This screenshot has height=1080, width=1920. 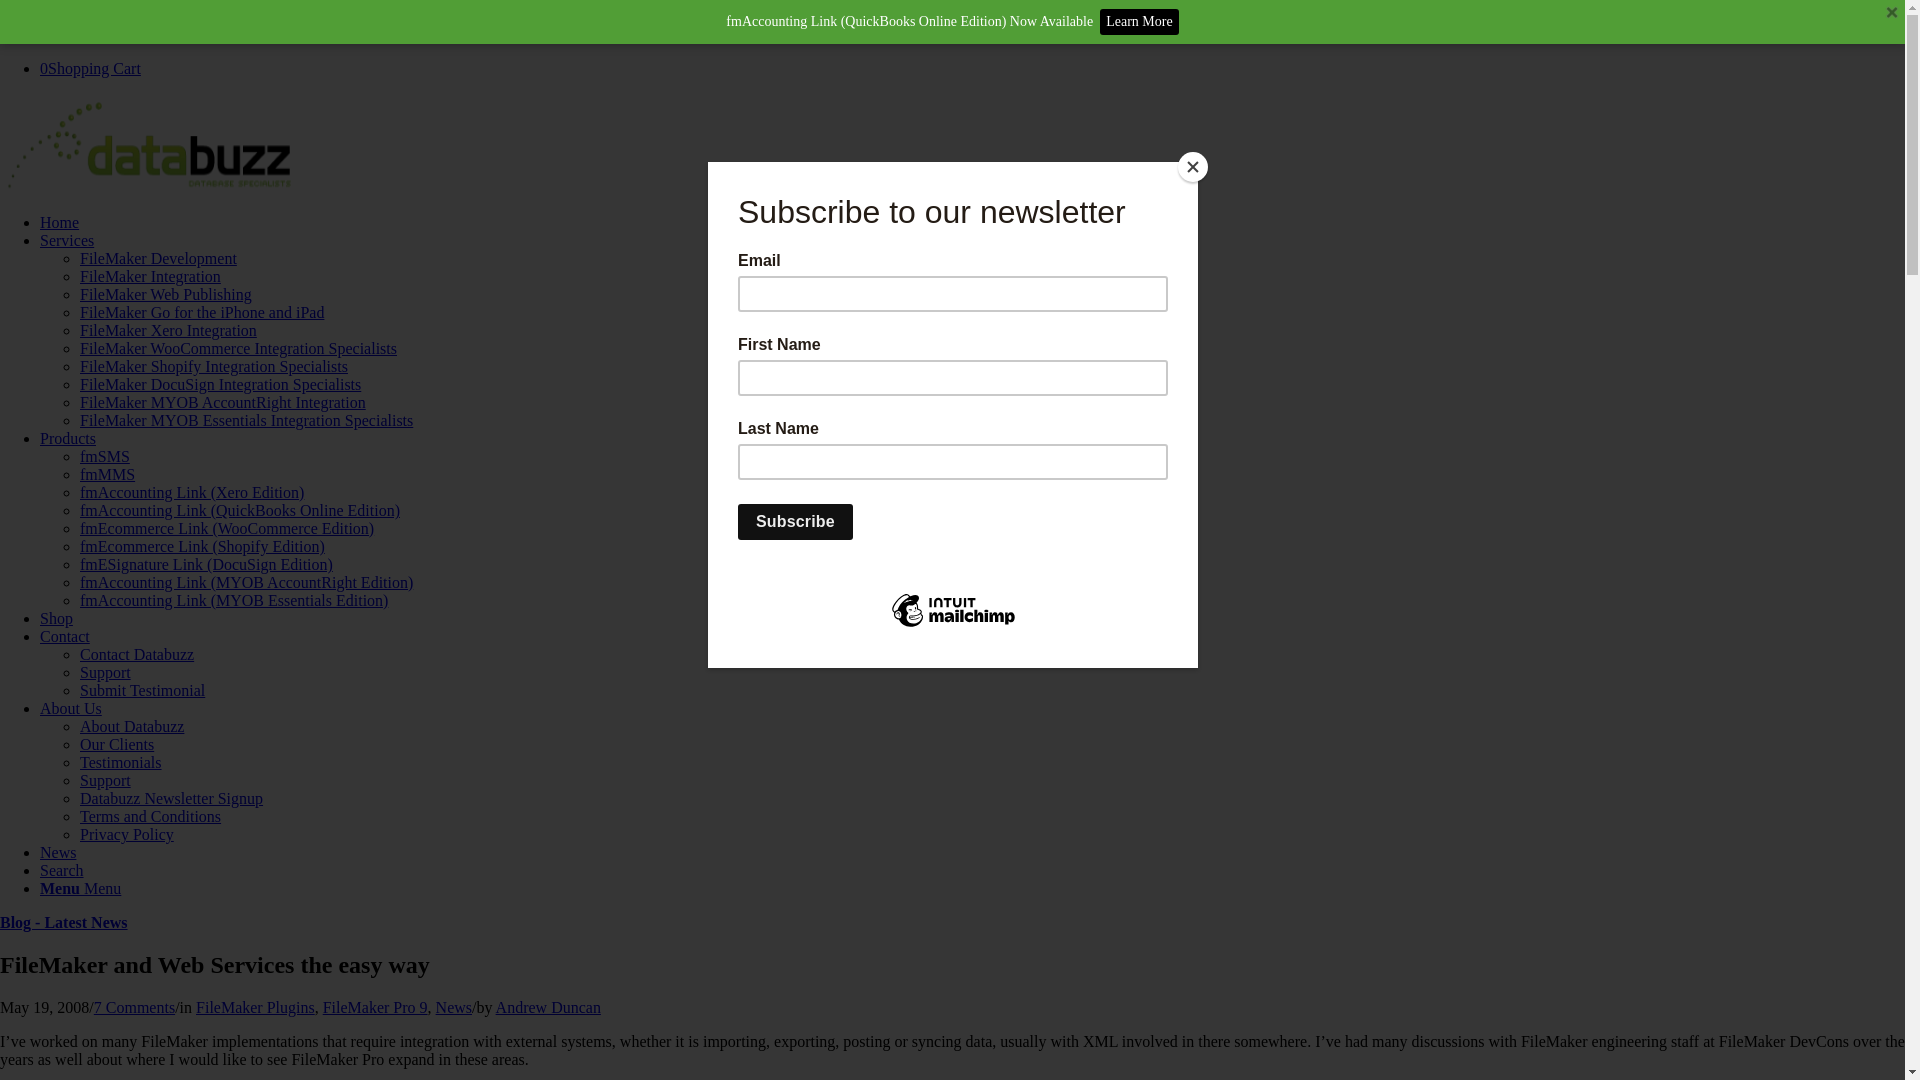 What do you see at coordinates (548, 1008) in the screenshot?
I see `Andrew Duncan` at bounding box center [548, 1008].